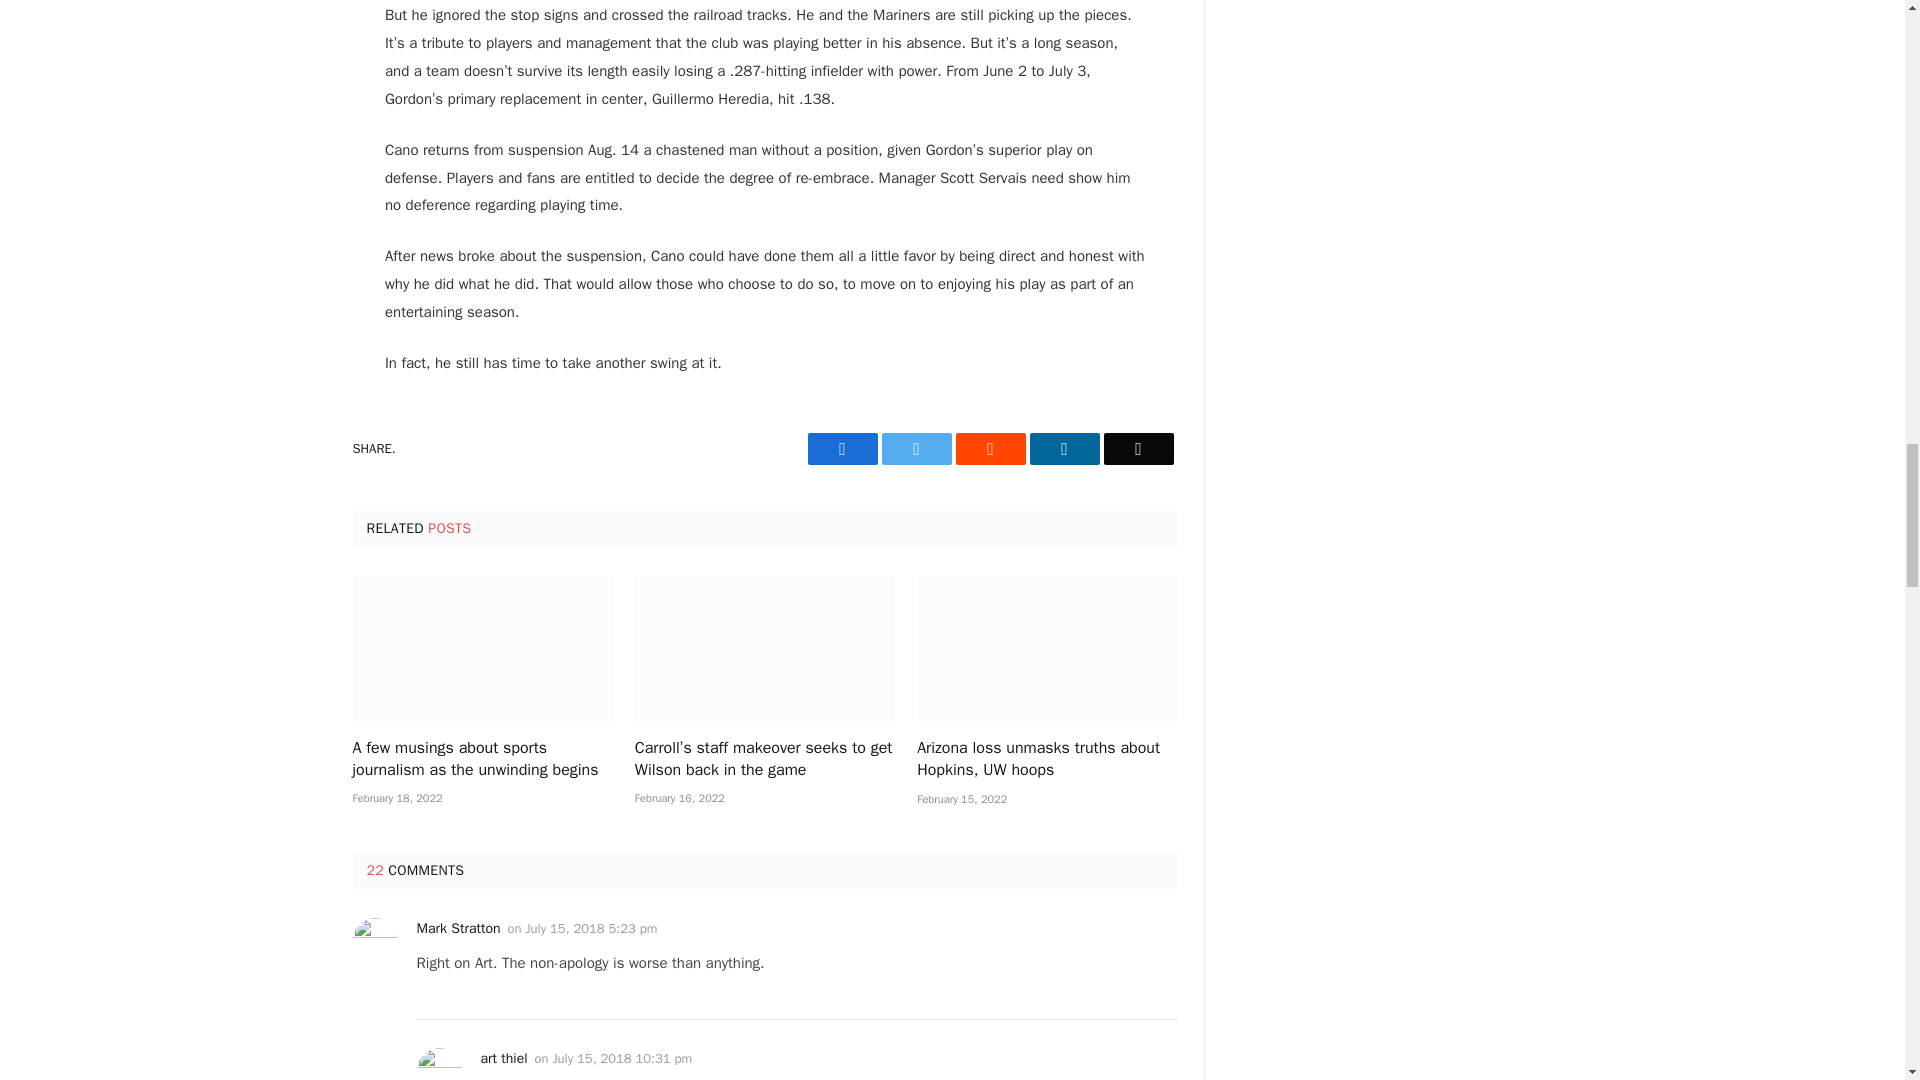 Image resolution: width=1920 pixels, height=1080 pixels. Describe the element at coordinates (1138, 449) in the screenshot. I see `Email` at that location.